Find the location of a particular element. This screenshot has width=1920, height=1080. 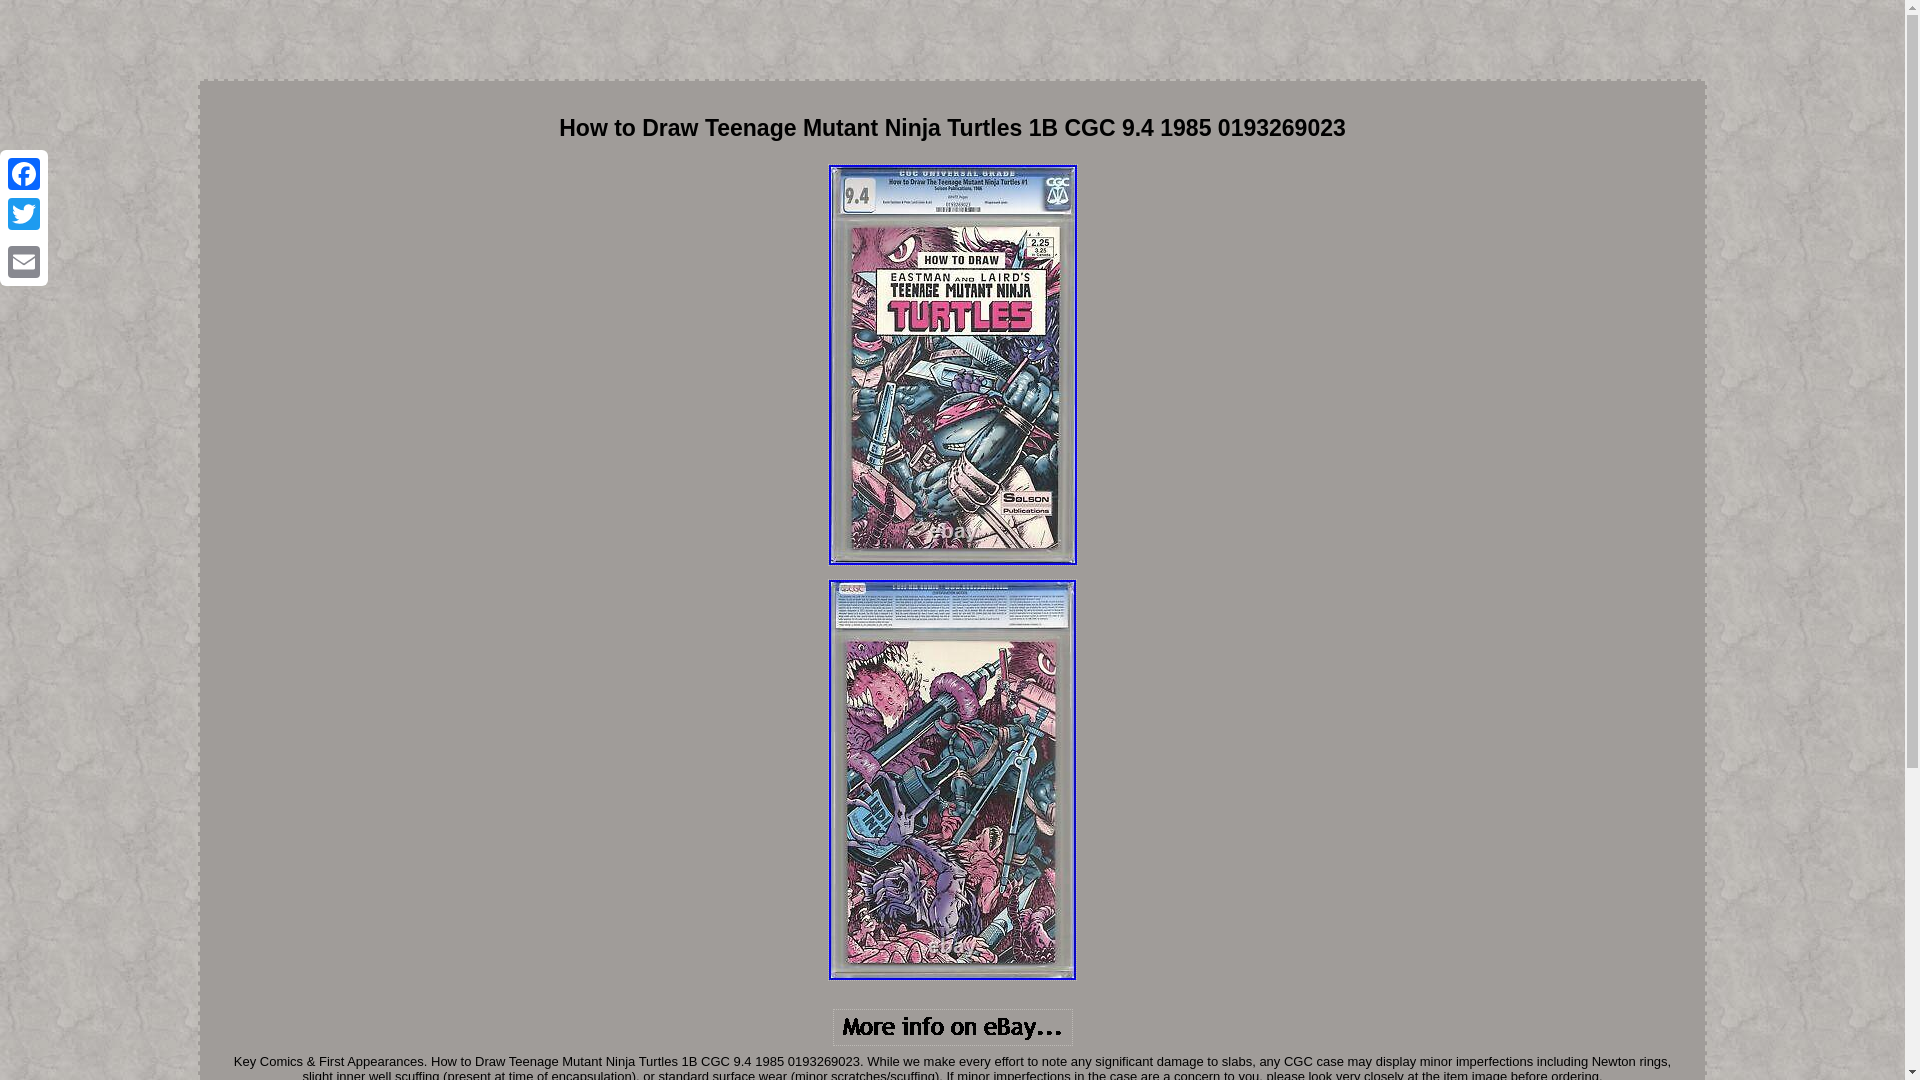

Email is located at coordinates (24, 261).